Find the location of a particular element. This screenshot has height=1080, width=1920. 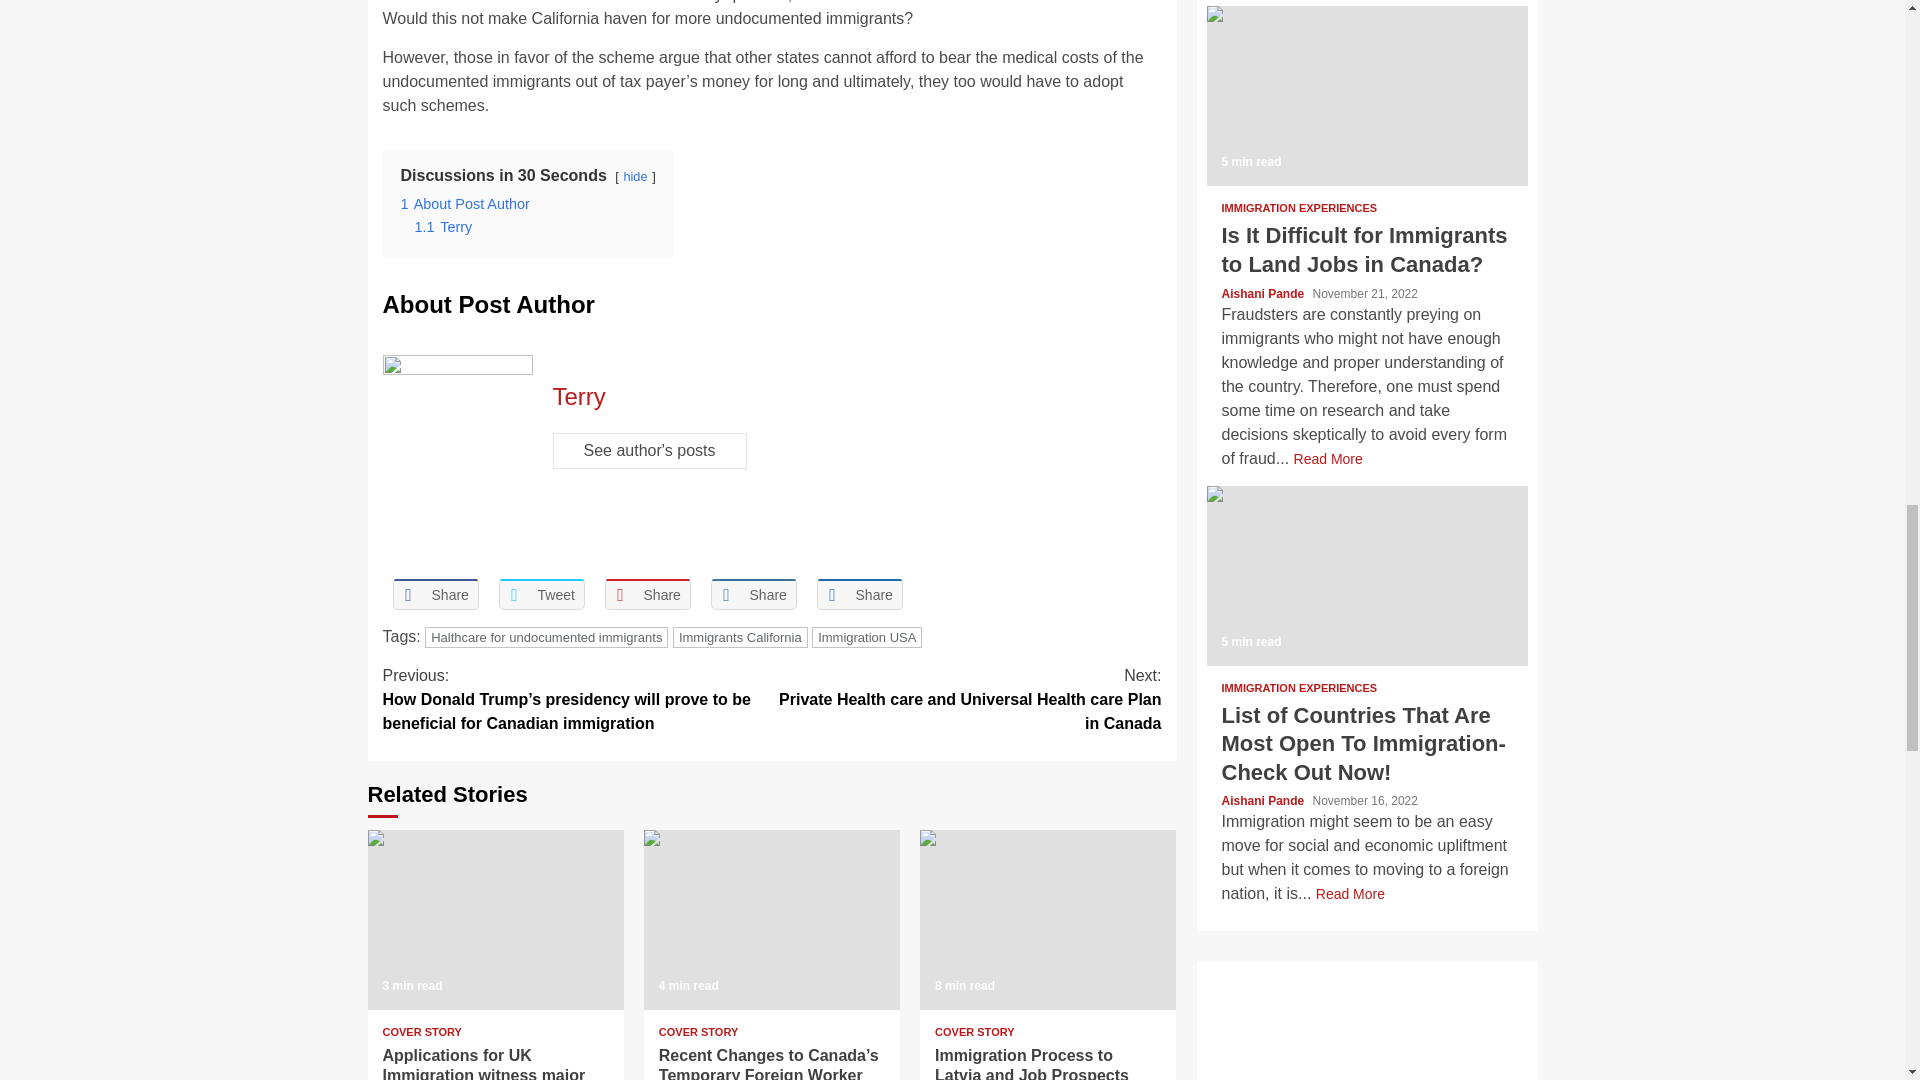

Share on Facebook is located at coordinates (434, 594).